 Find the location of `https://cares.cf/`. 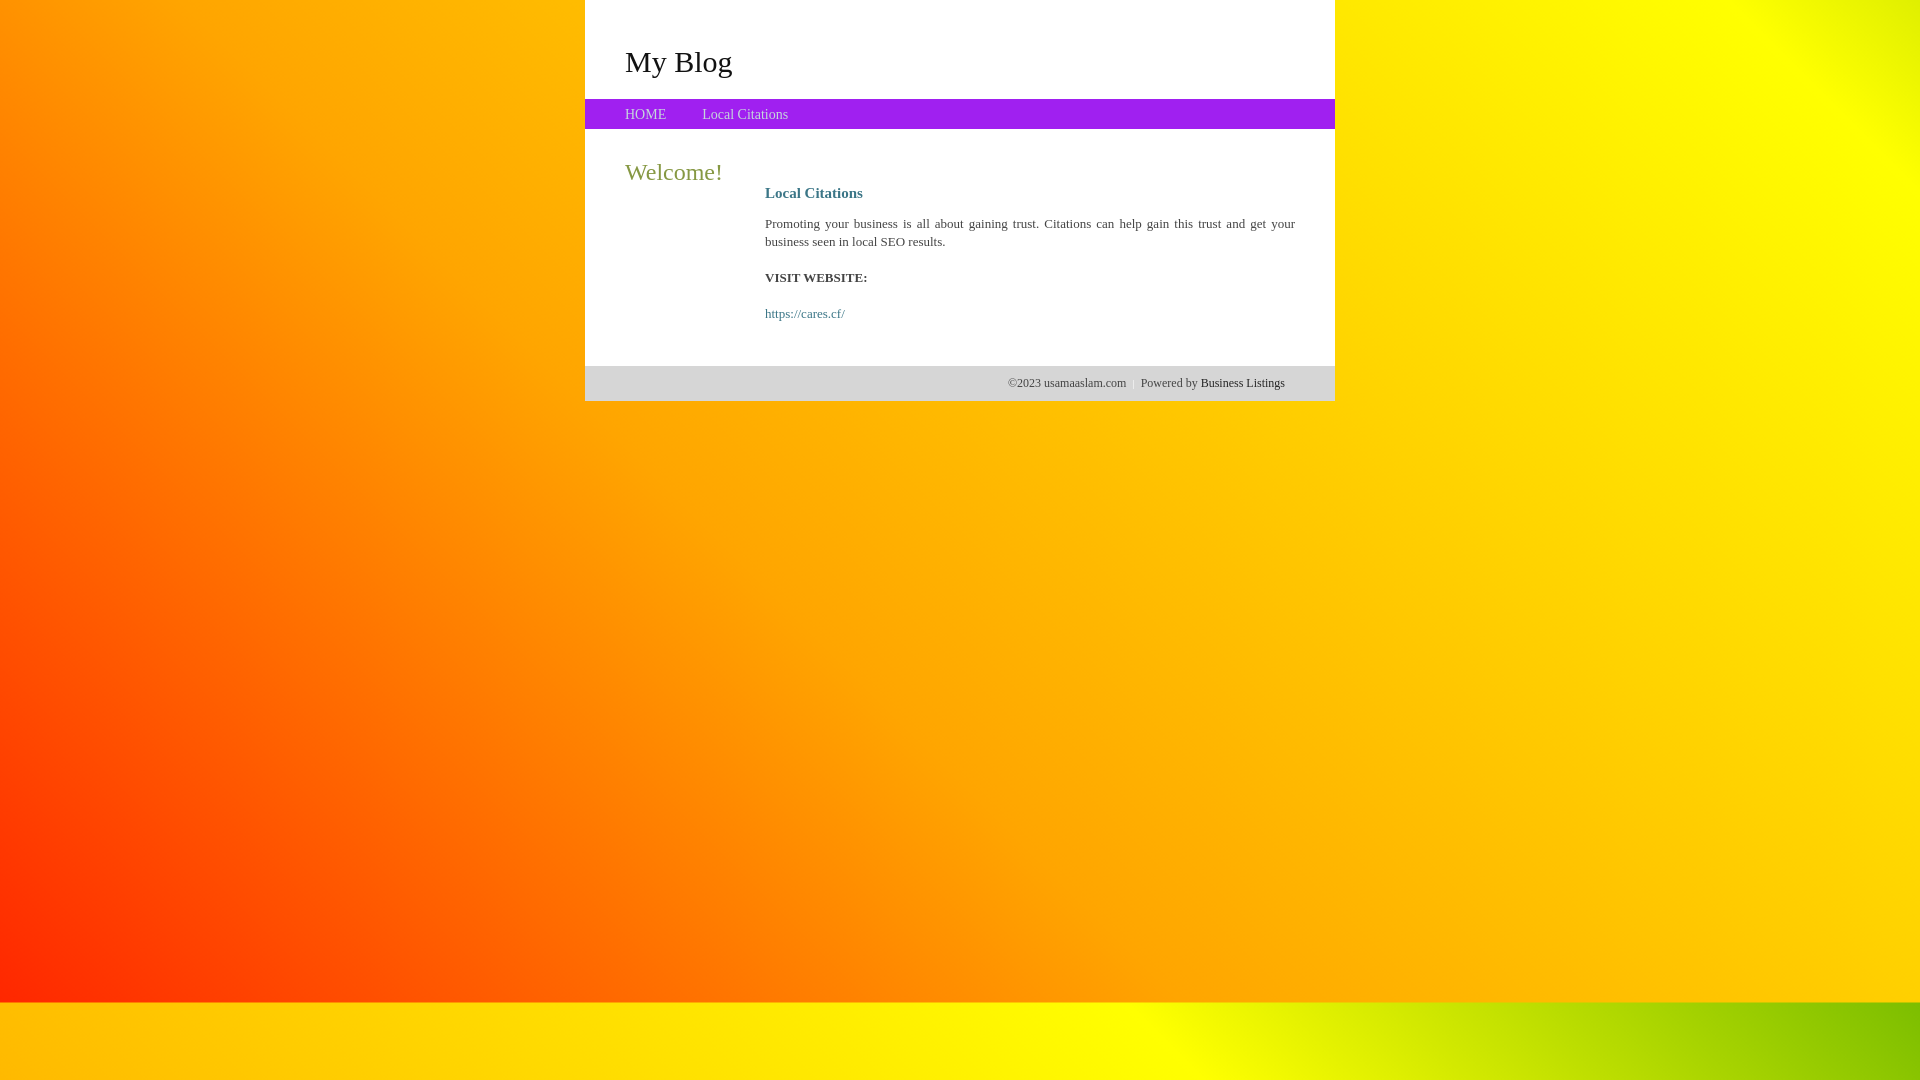

https://cares.cf/ is located at coordinates (805, 314).